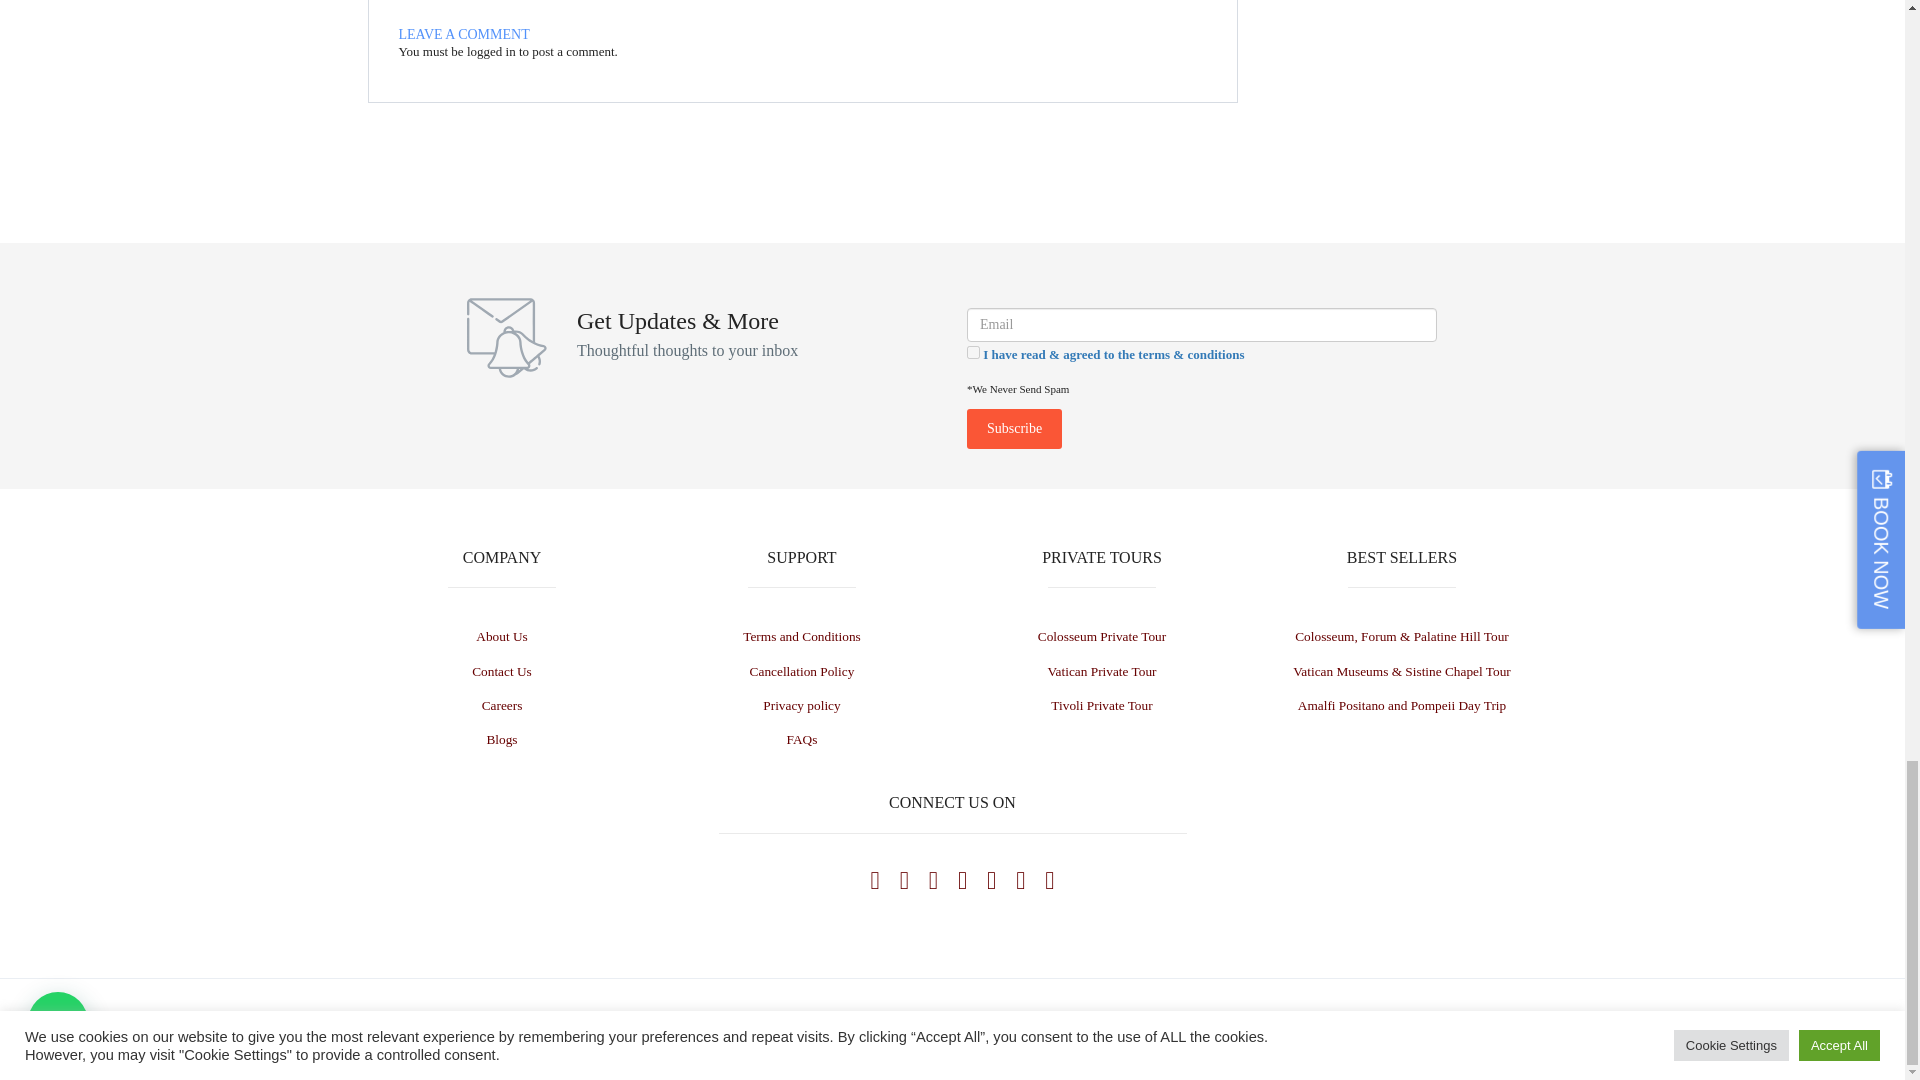 The image size is (1920, 1080). Describe the element at coordinates (973, 352) in the screenshot. I see `1` at that location.